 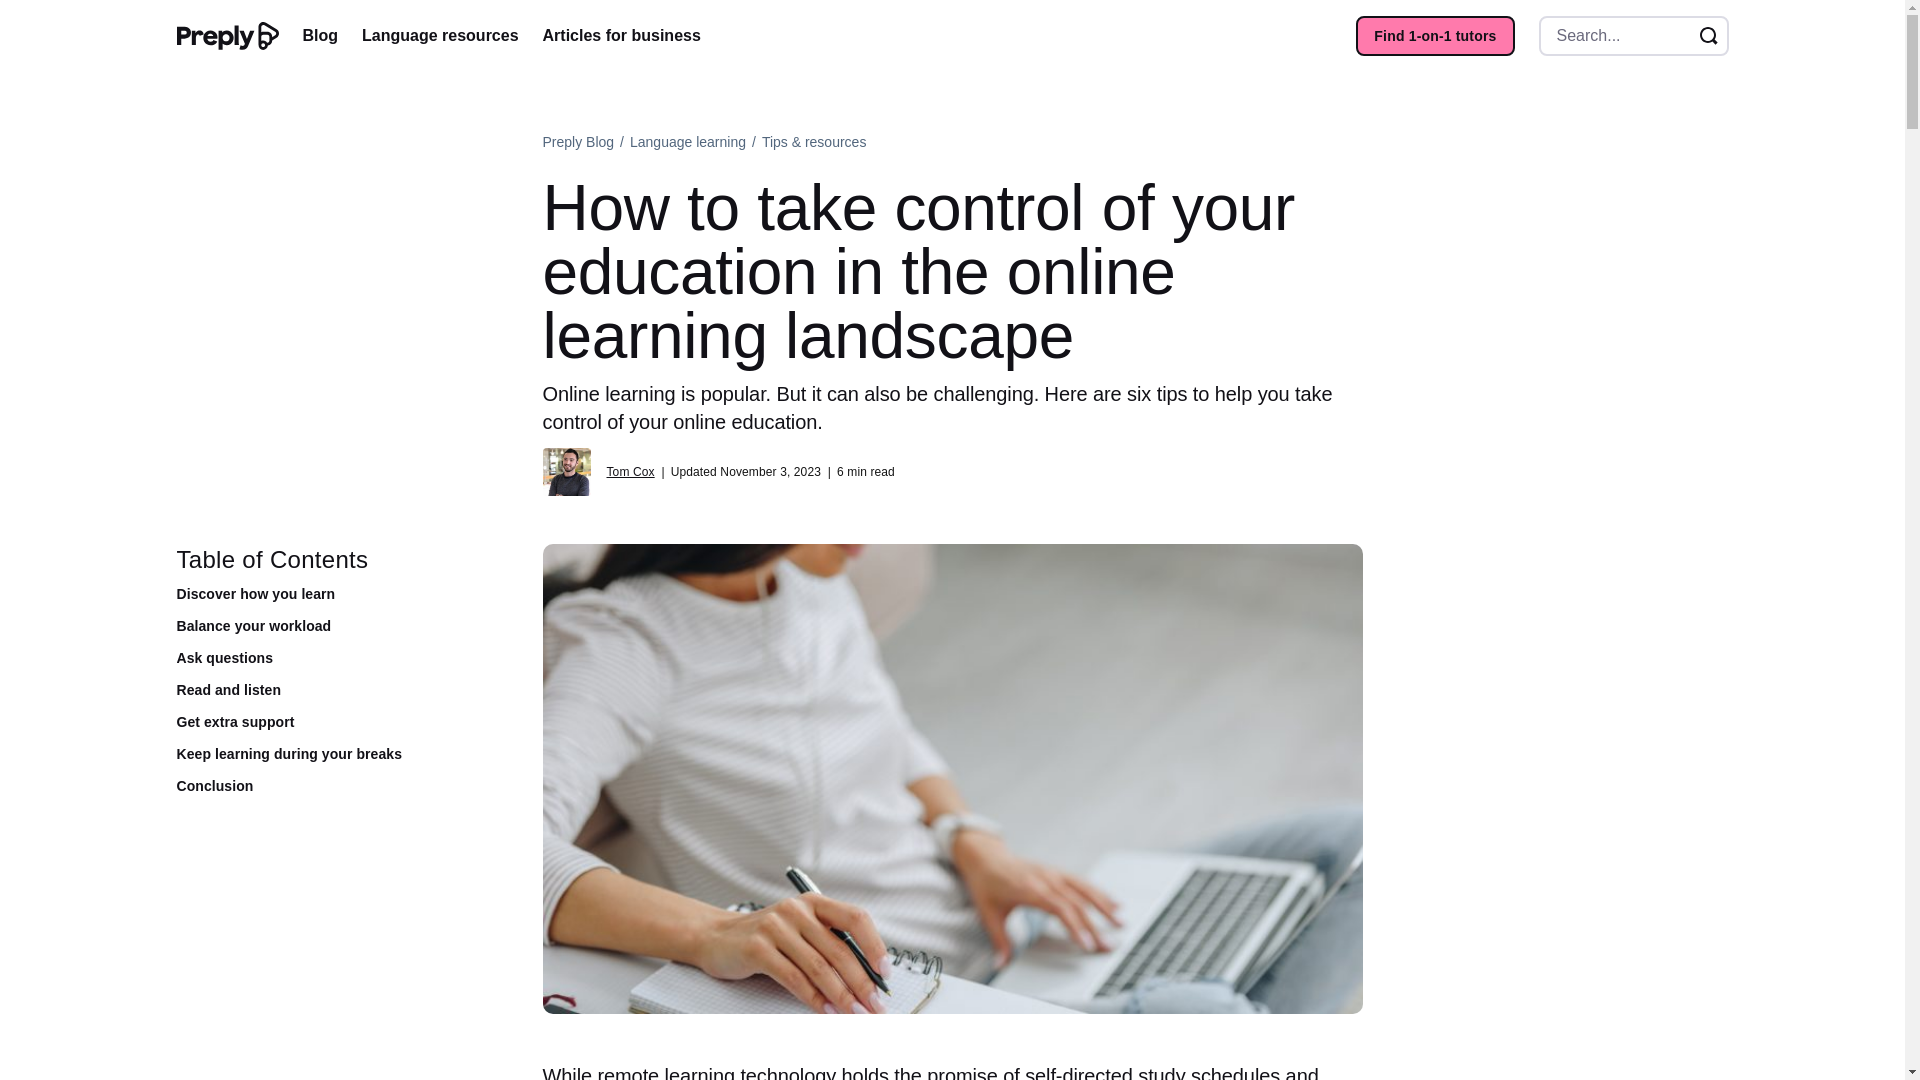 What do you see at coordinates (440, 35) in the screenshot?
I see `Language resources` at bounding box center [440, 35].